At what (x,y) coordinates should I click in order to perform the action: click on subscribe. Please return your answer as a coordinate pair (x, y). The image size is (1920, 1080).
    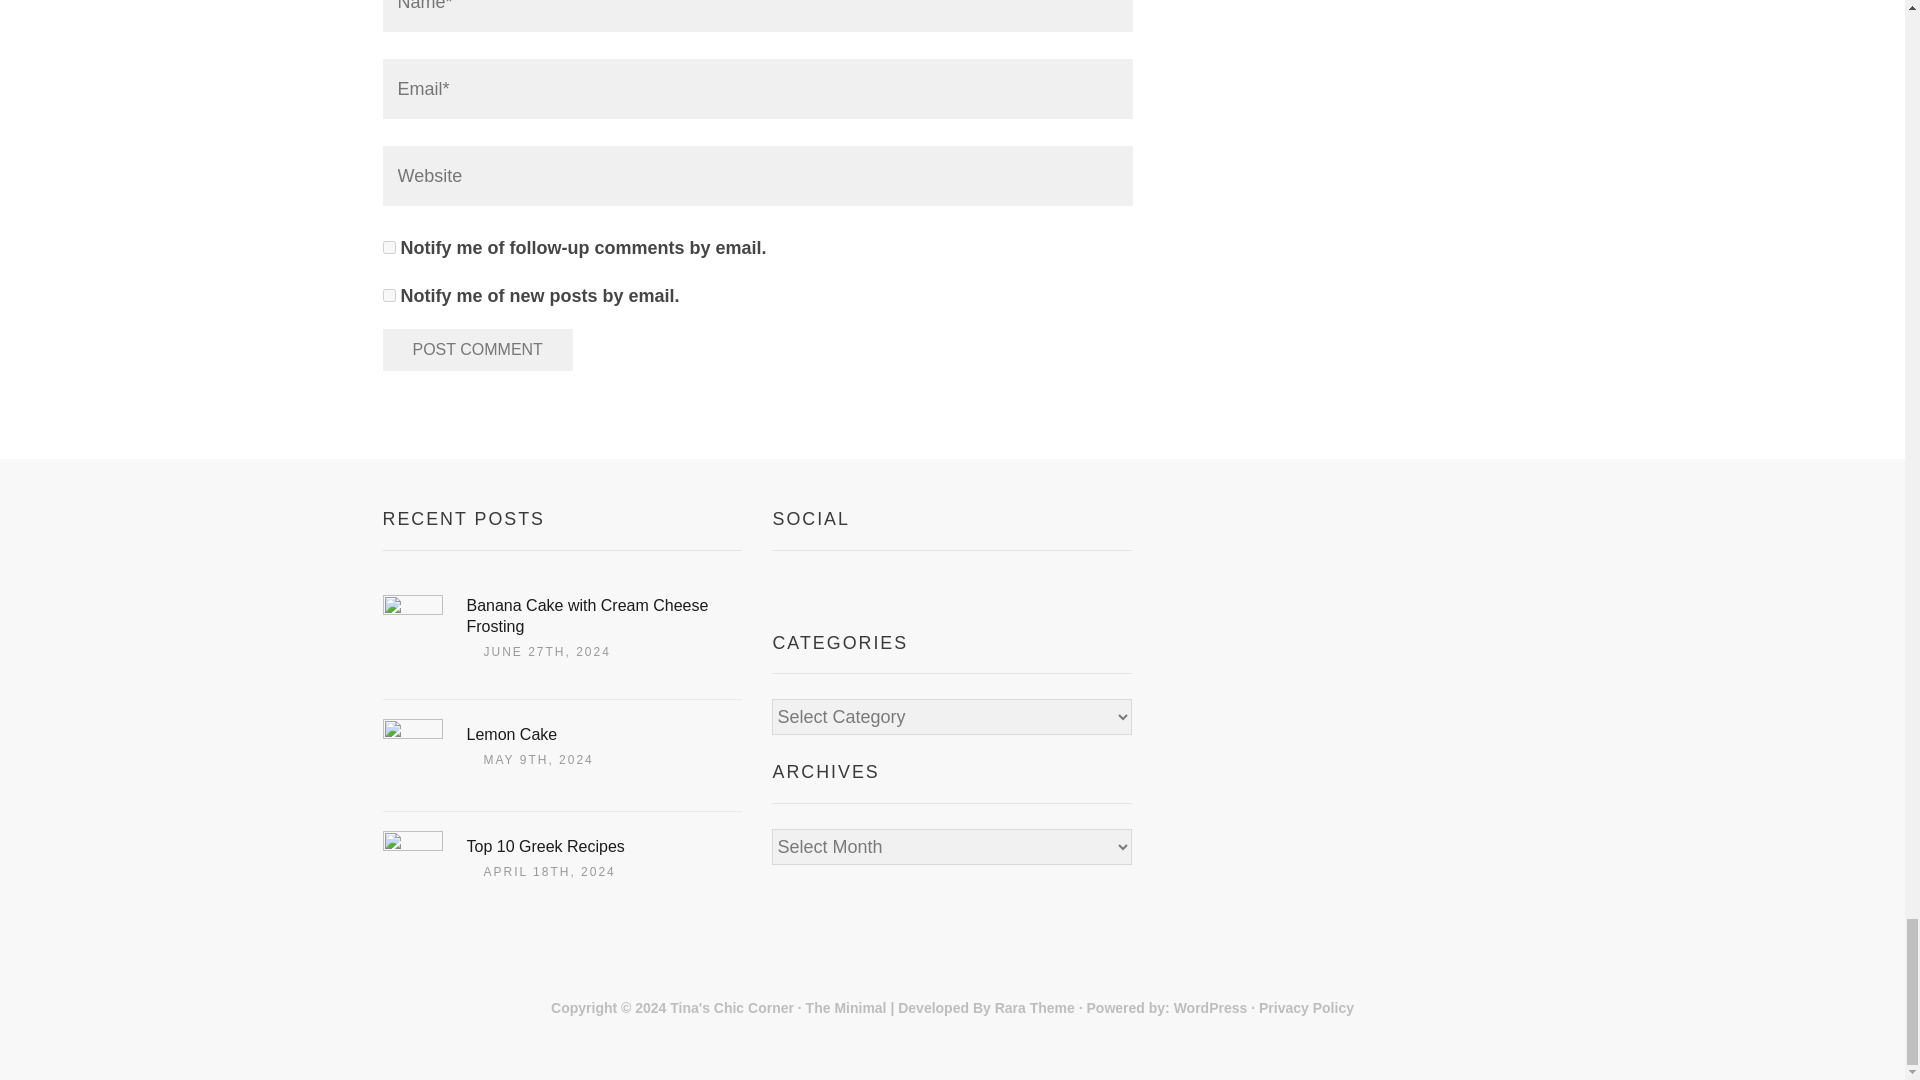
    Looking at the image, I should click on (388, 246).